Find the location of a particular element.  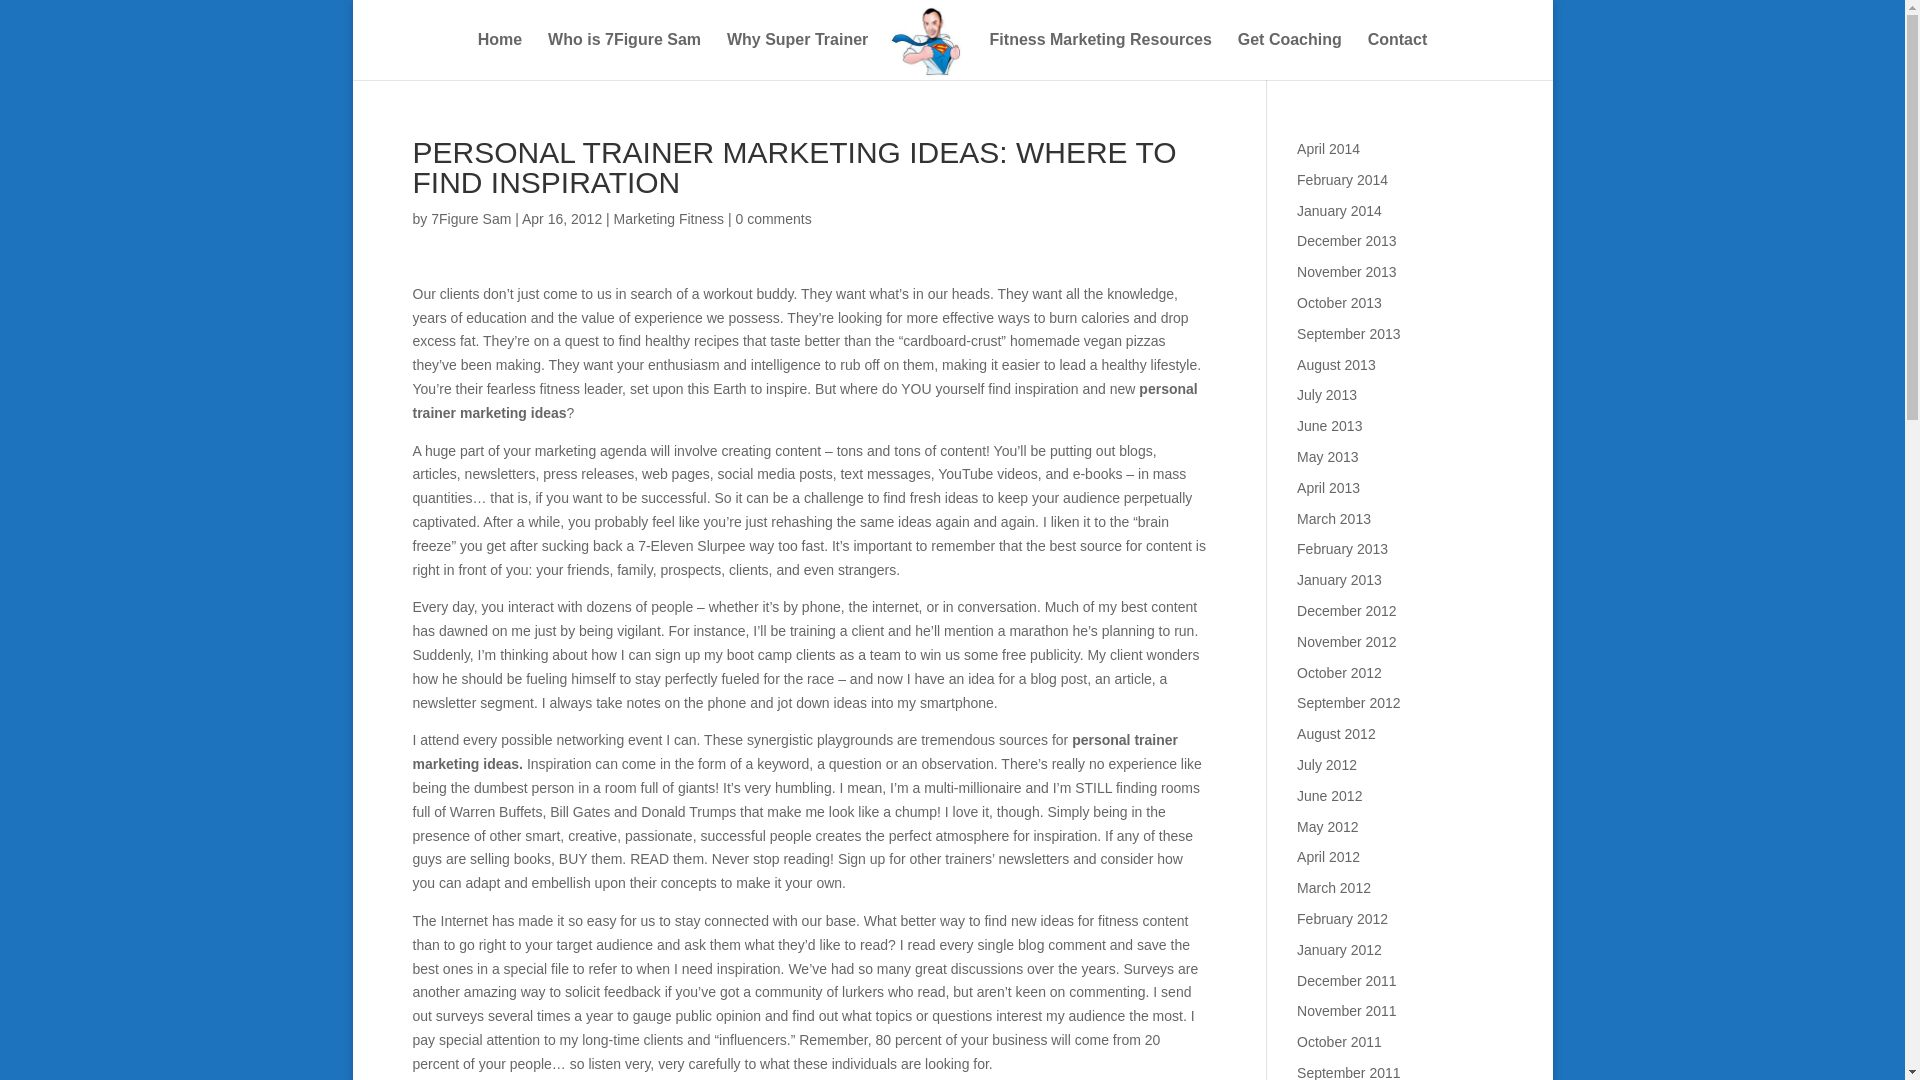

December 2012 is located at coordinates (1347, 610).